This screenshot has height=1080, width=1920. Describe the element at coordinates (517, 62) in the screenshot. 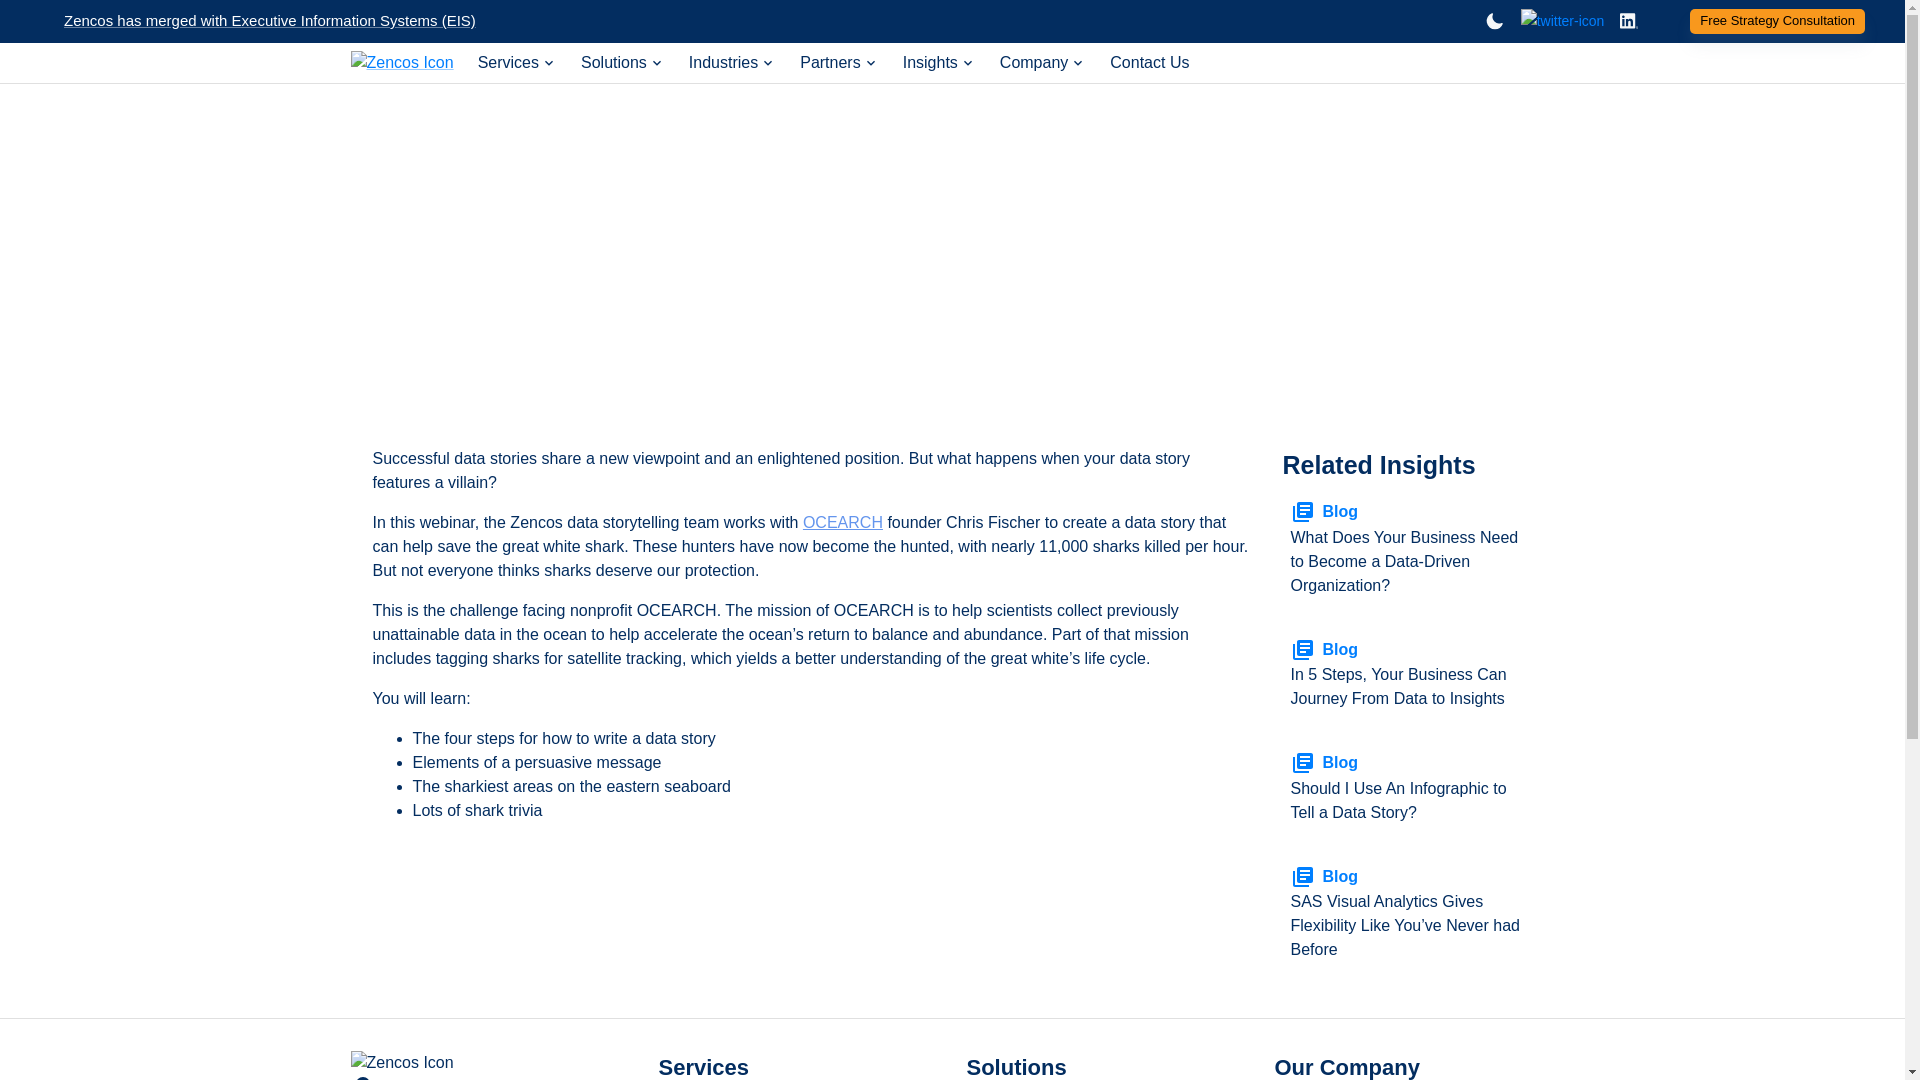

I see `Services` at that location.